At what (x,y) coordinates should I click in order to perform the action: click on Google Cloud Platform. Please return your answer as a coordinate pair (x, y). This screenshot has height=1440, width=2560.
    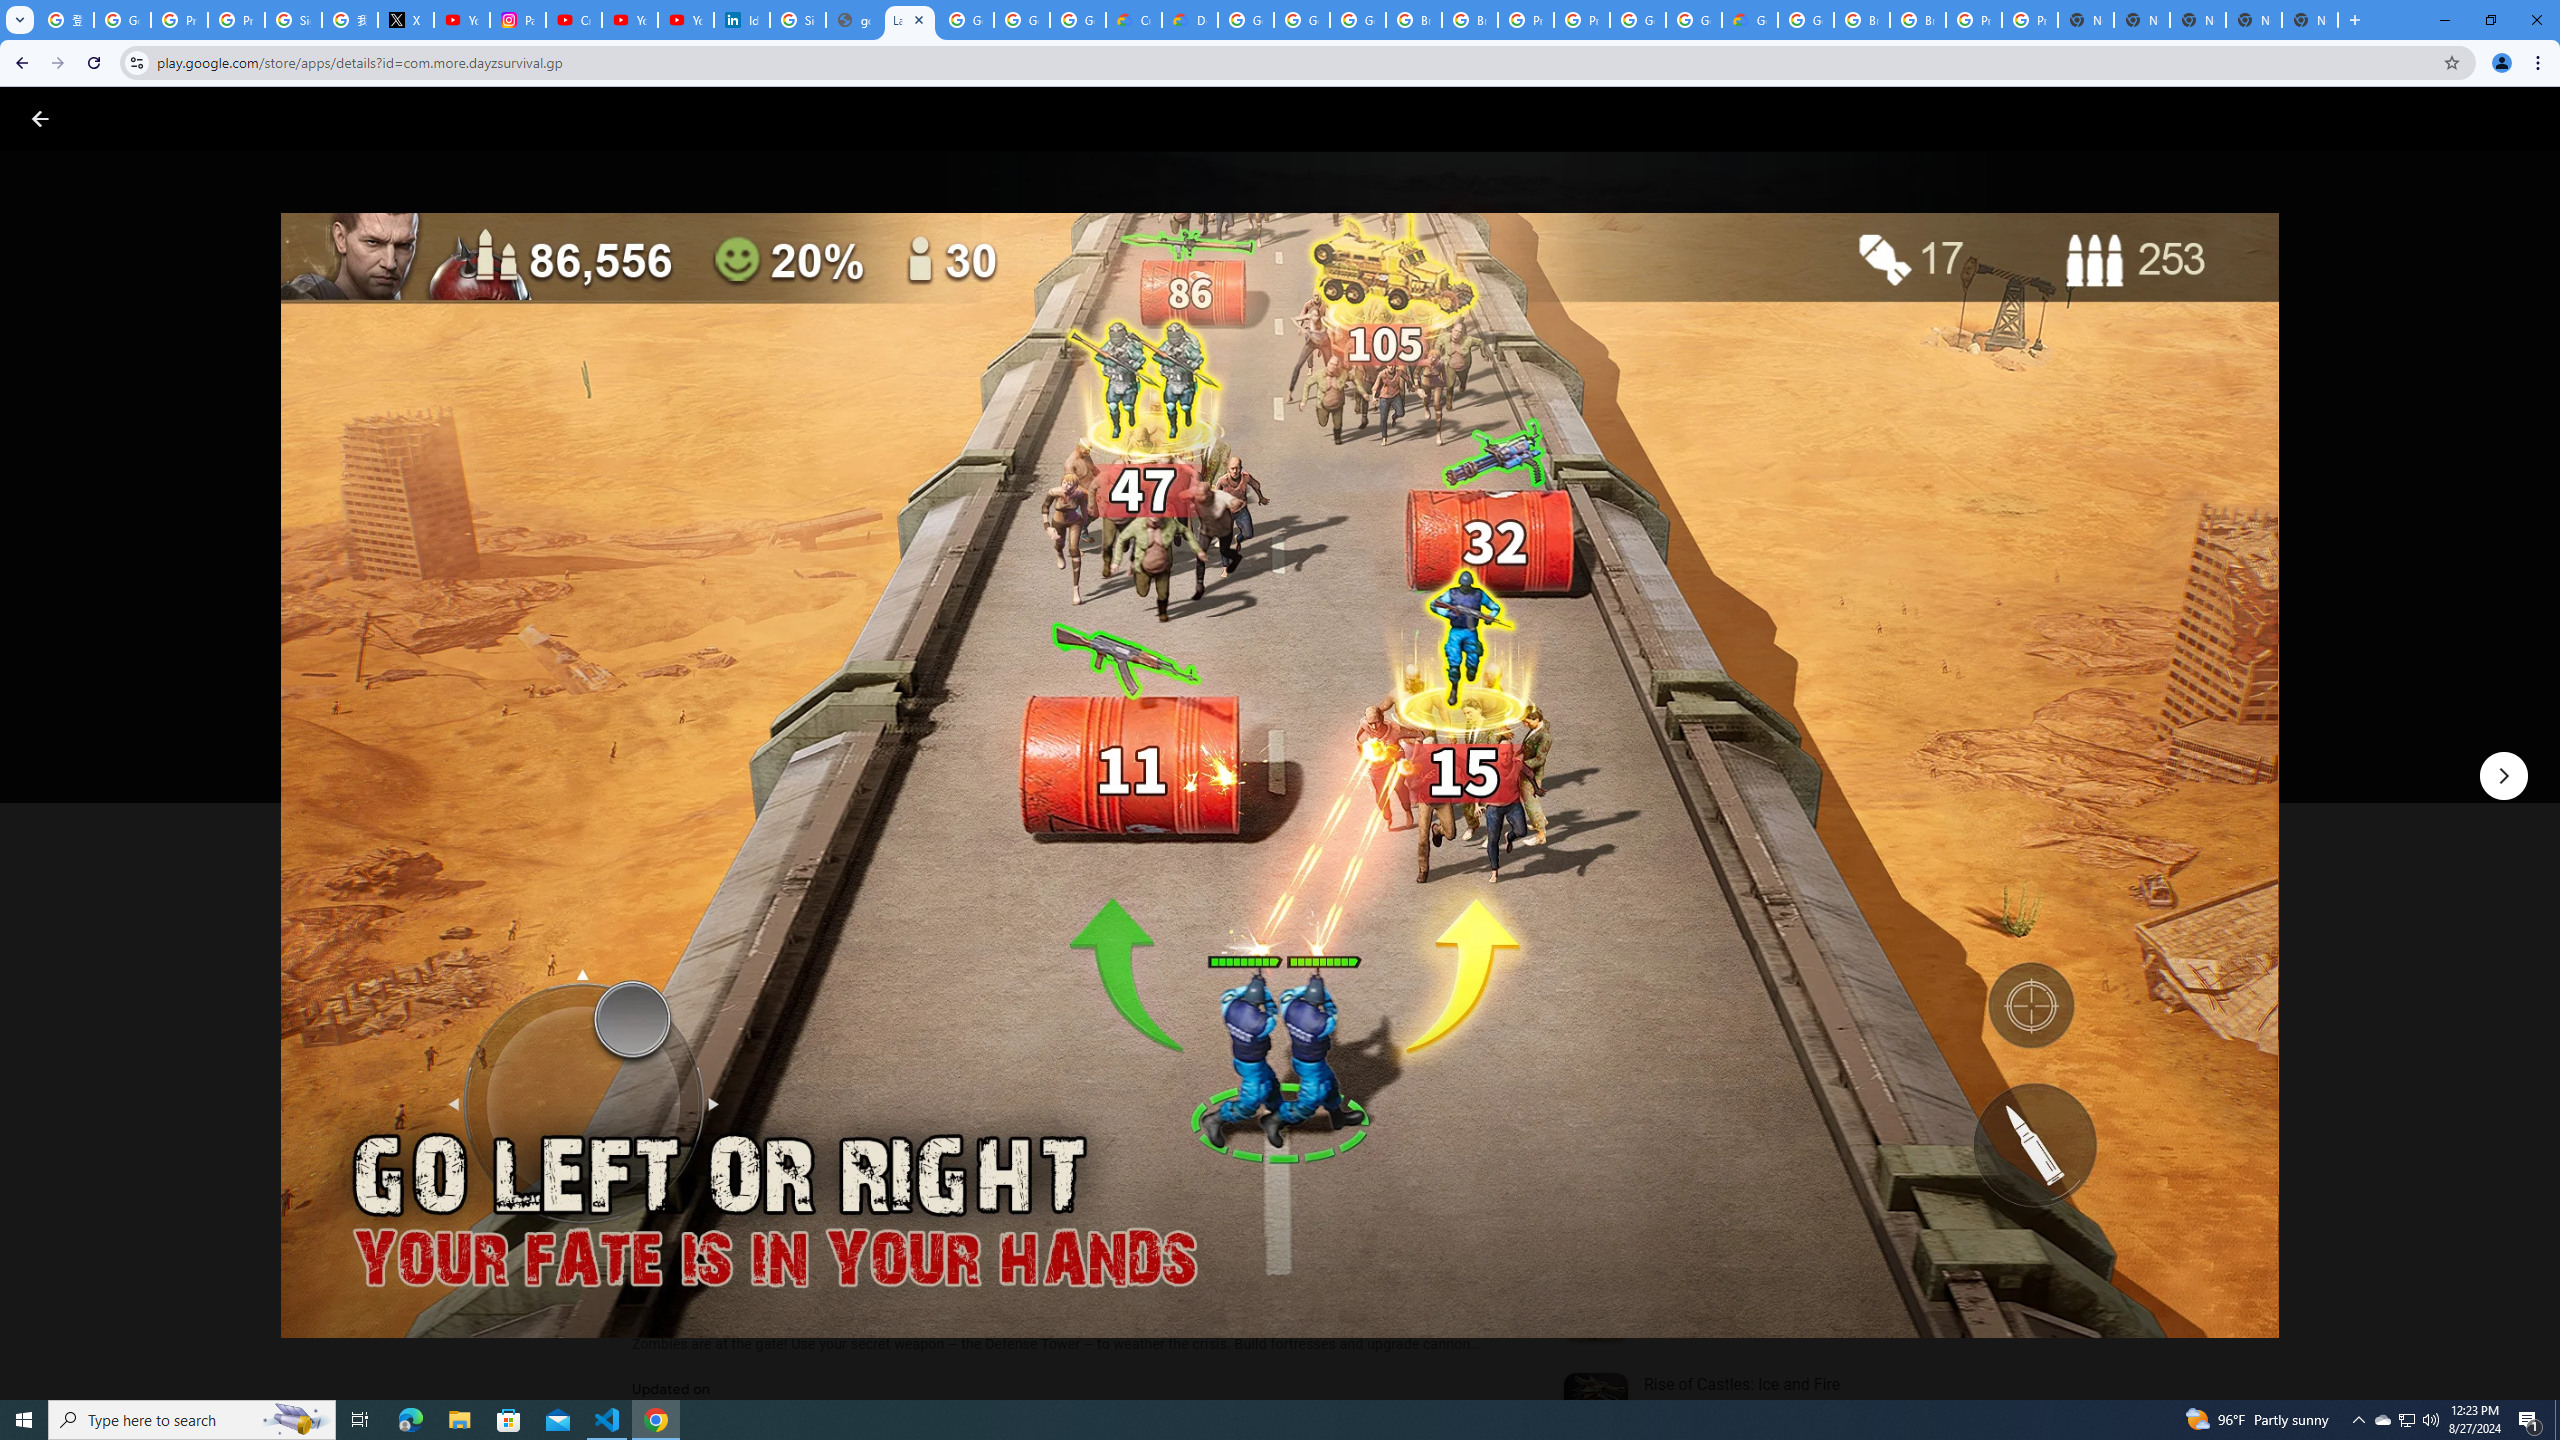
    Looking at the image, I should click on (1806, 20).